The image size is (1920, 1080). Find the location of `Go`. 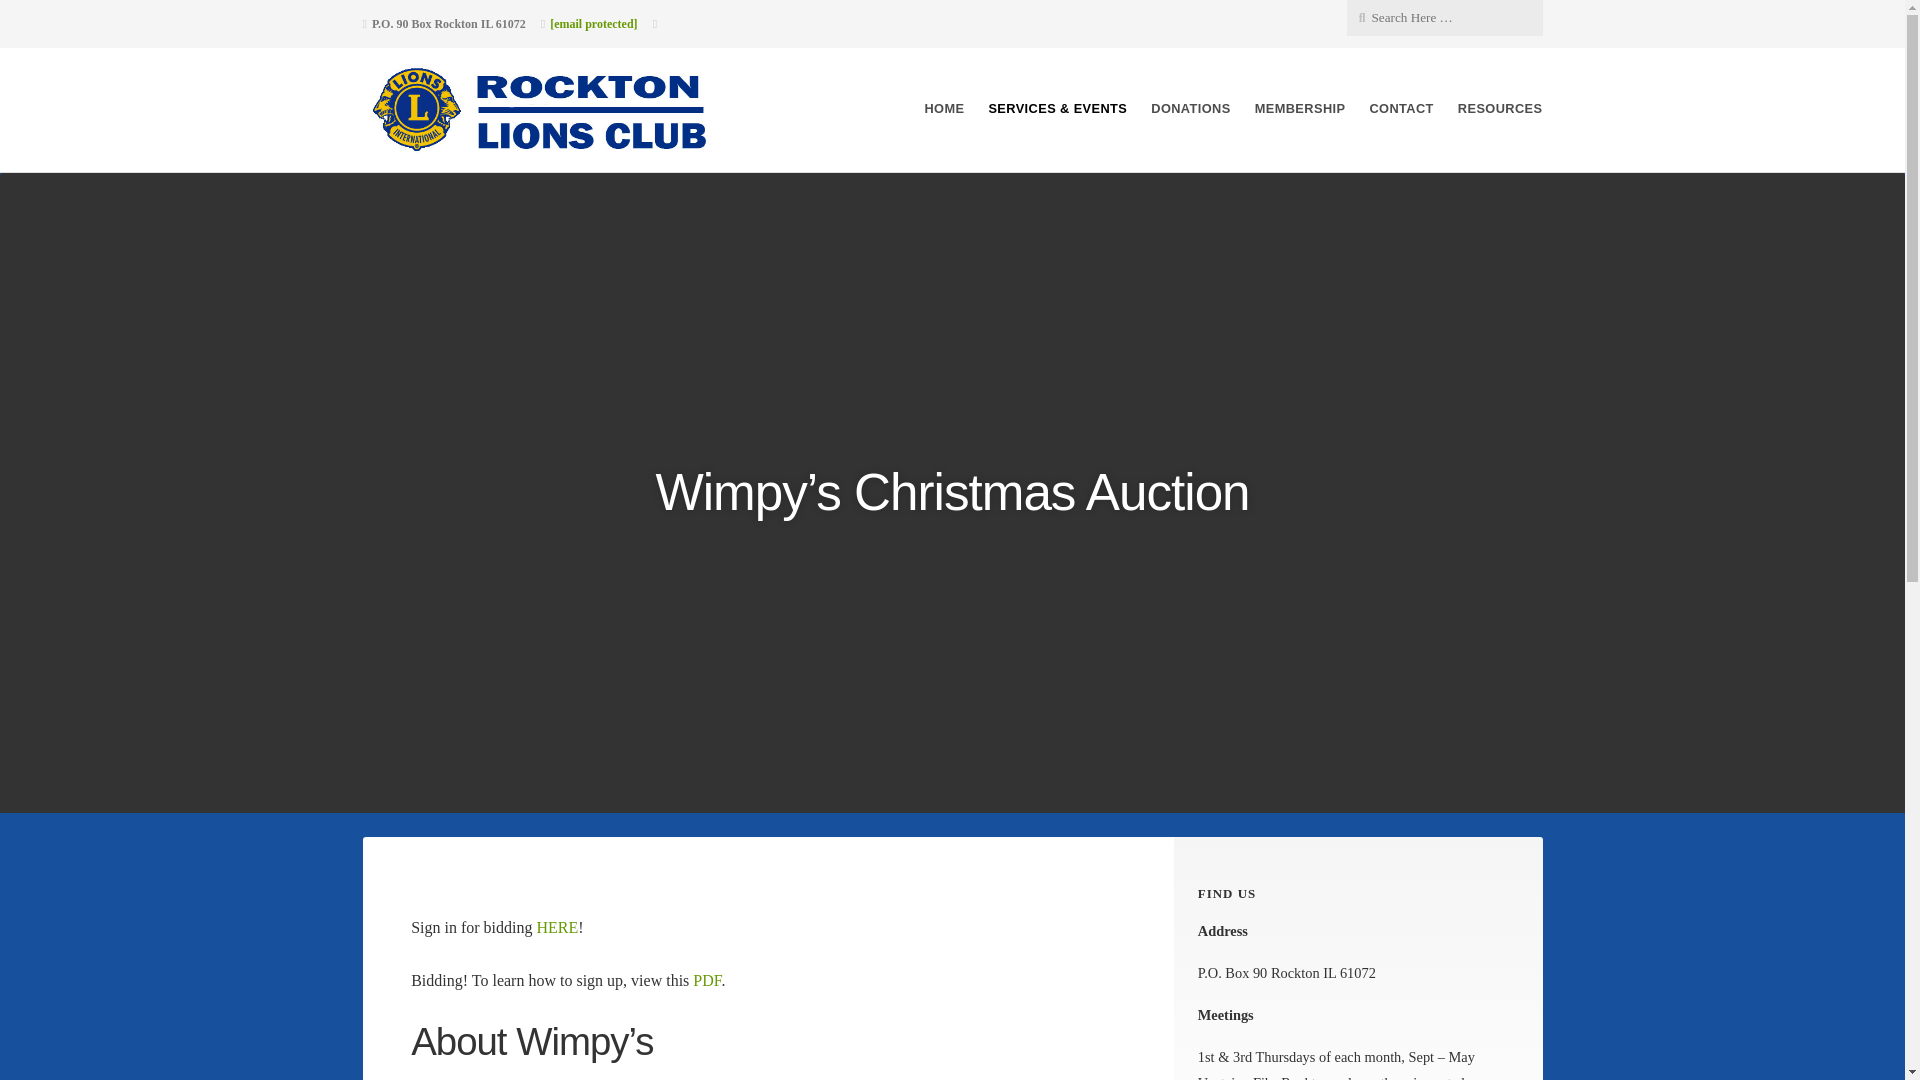

Go is located at coordinates (154, 16).